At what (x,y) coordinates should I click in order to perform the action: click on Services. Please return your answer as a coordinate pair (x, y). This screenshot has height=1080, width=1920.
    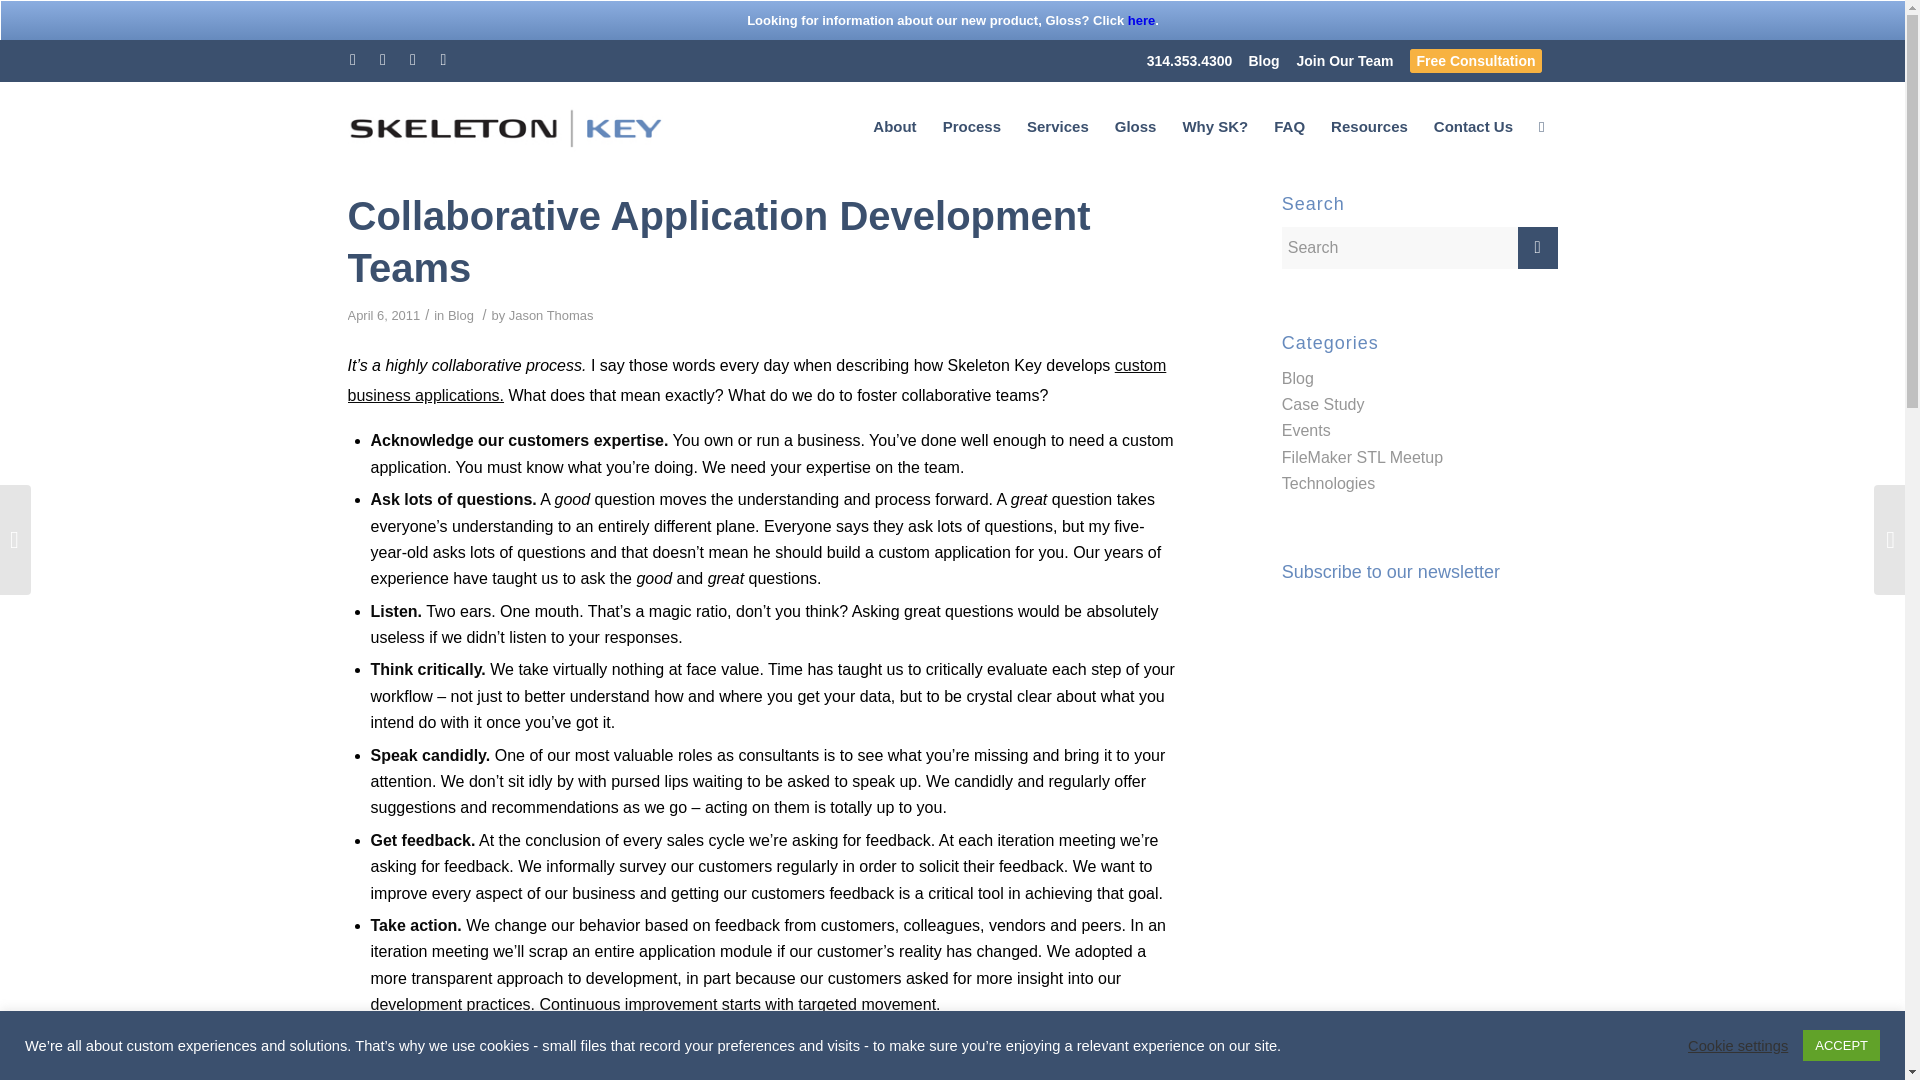
    Looking at the image, I should click on (1058, 126).